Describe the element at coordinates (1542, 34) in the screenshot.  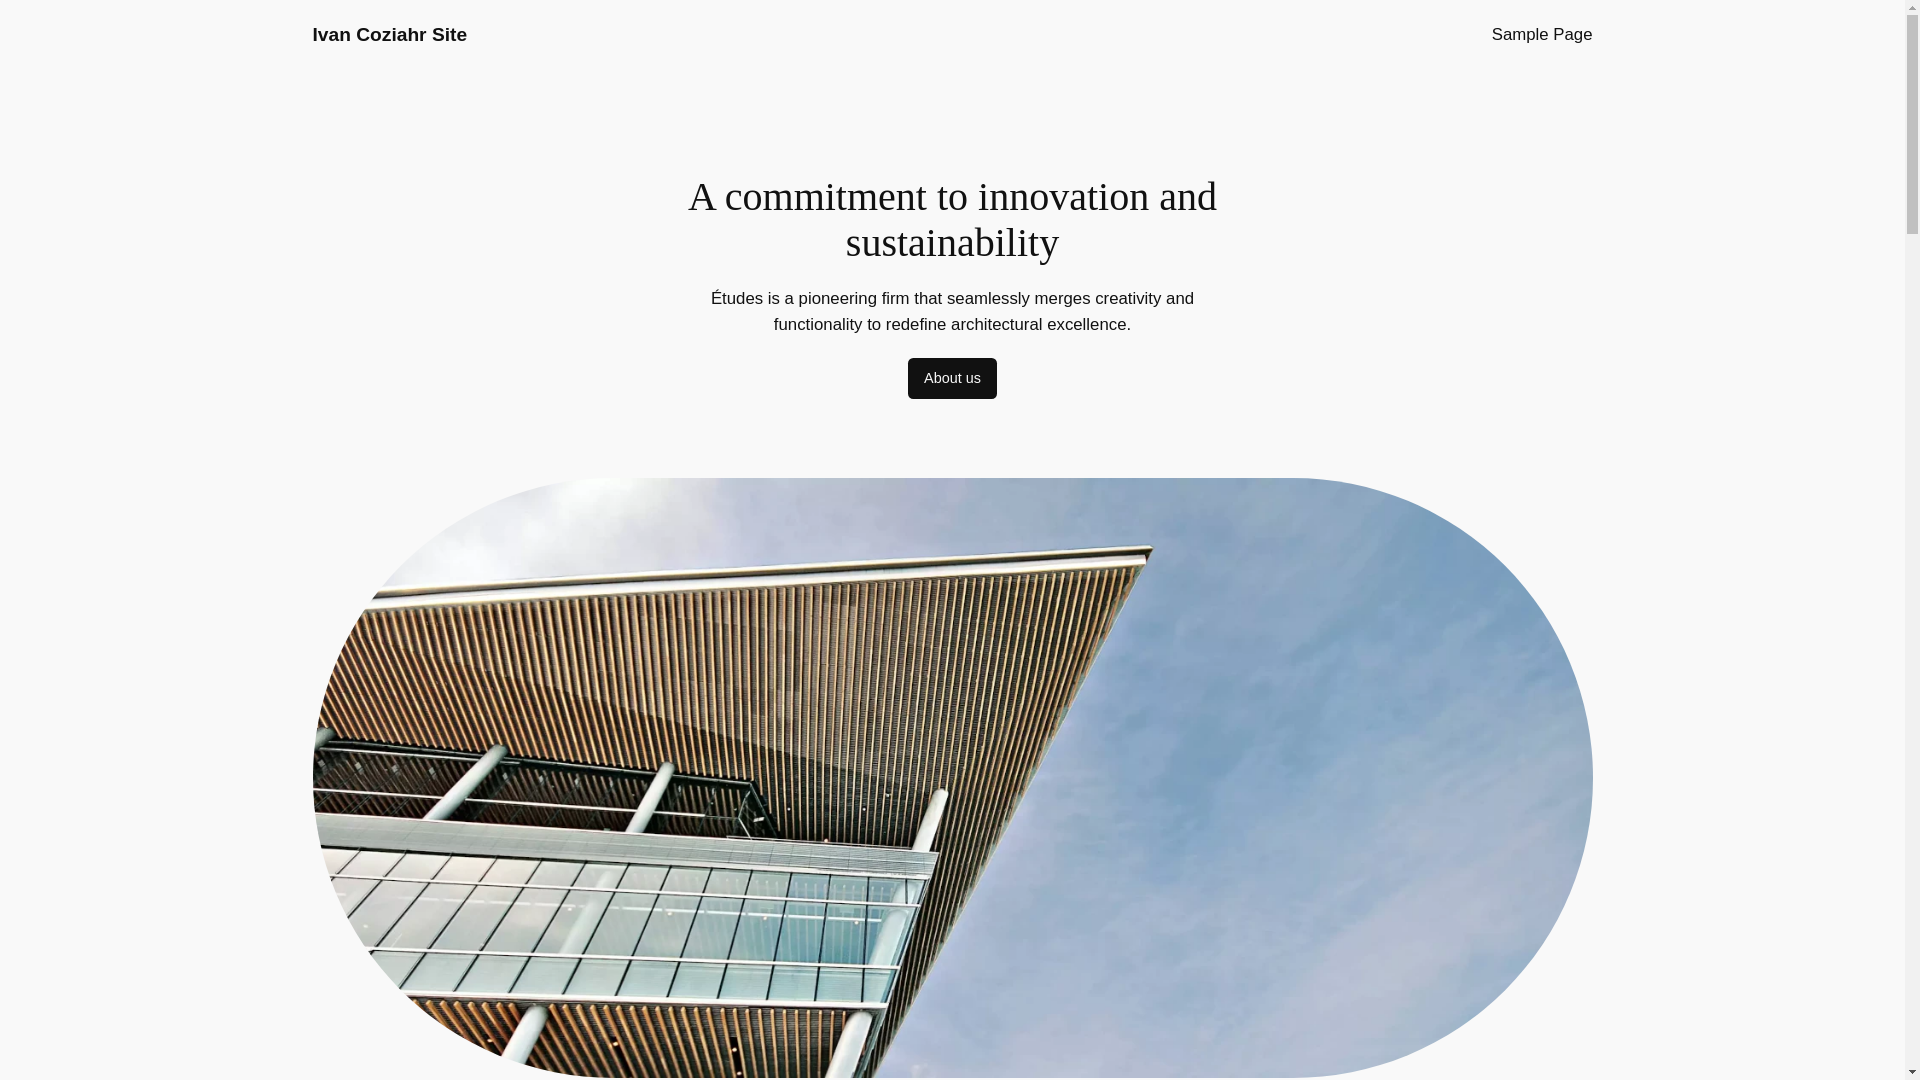
I see `Sample Page` at that location.